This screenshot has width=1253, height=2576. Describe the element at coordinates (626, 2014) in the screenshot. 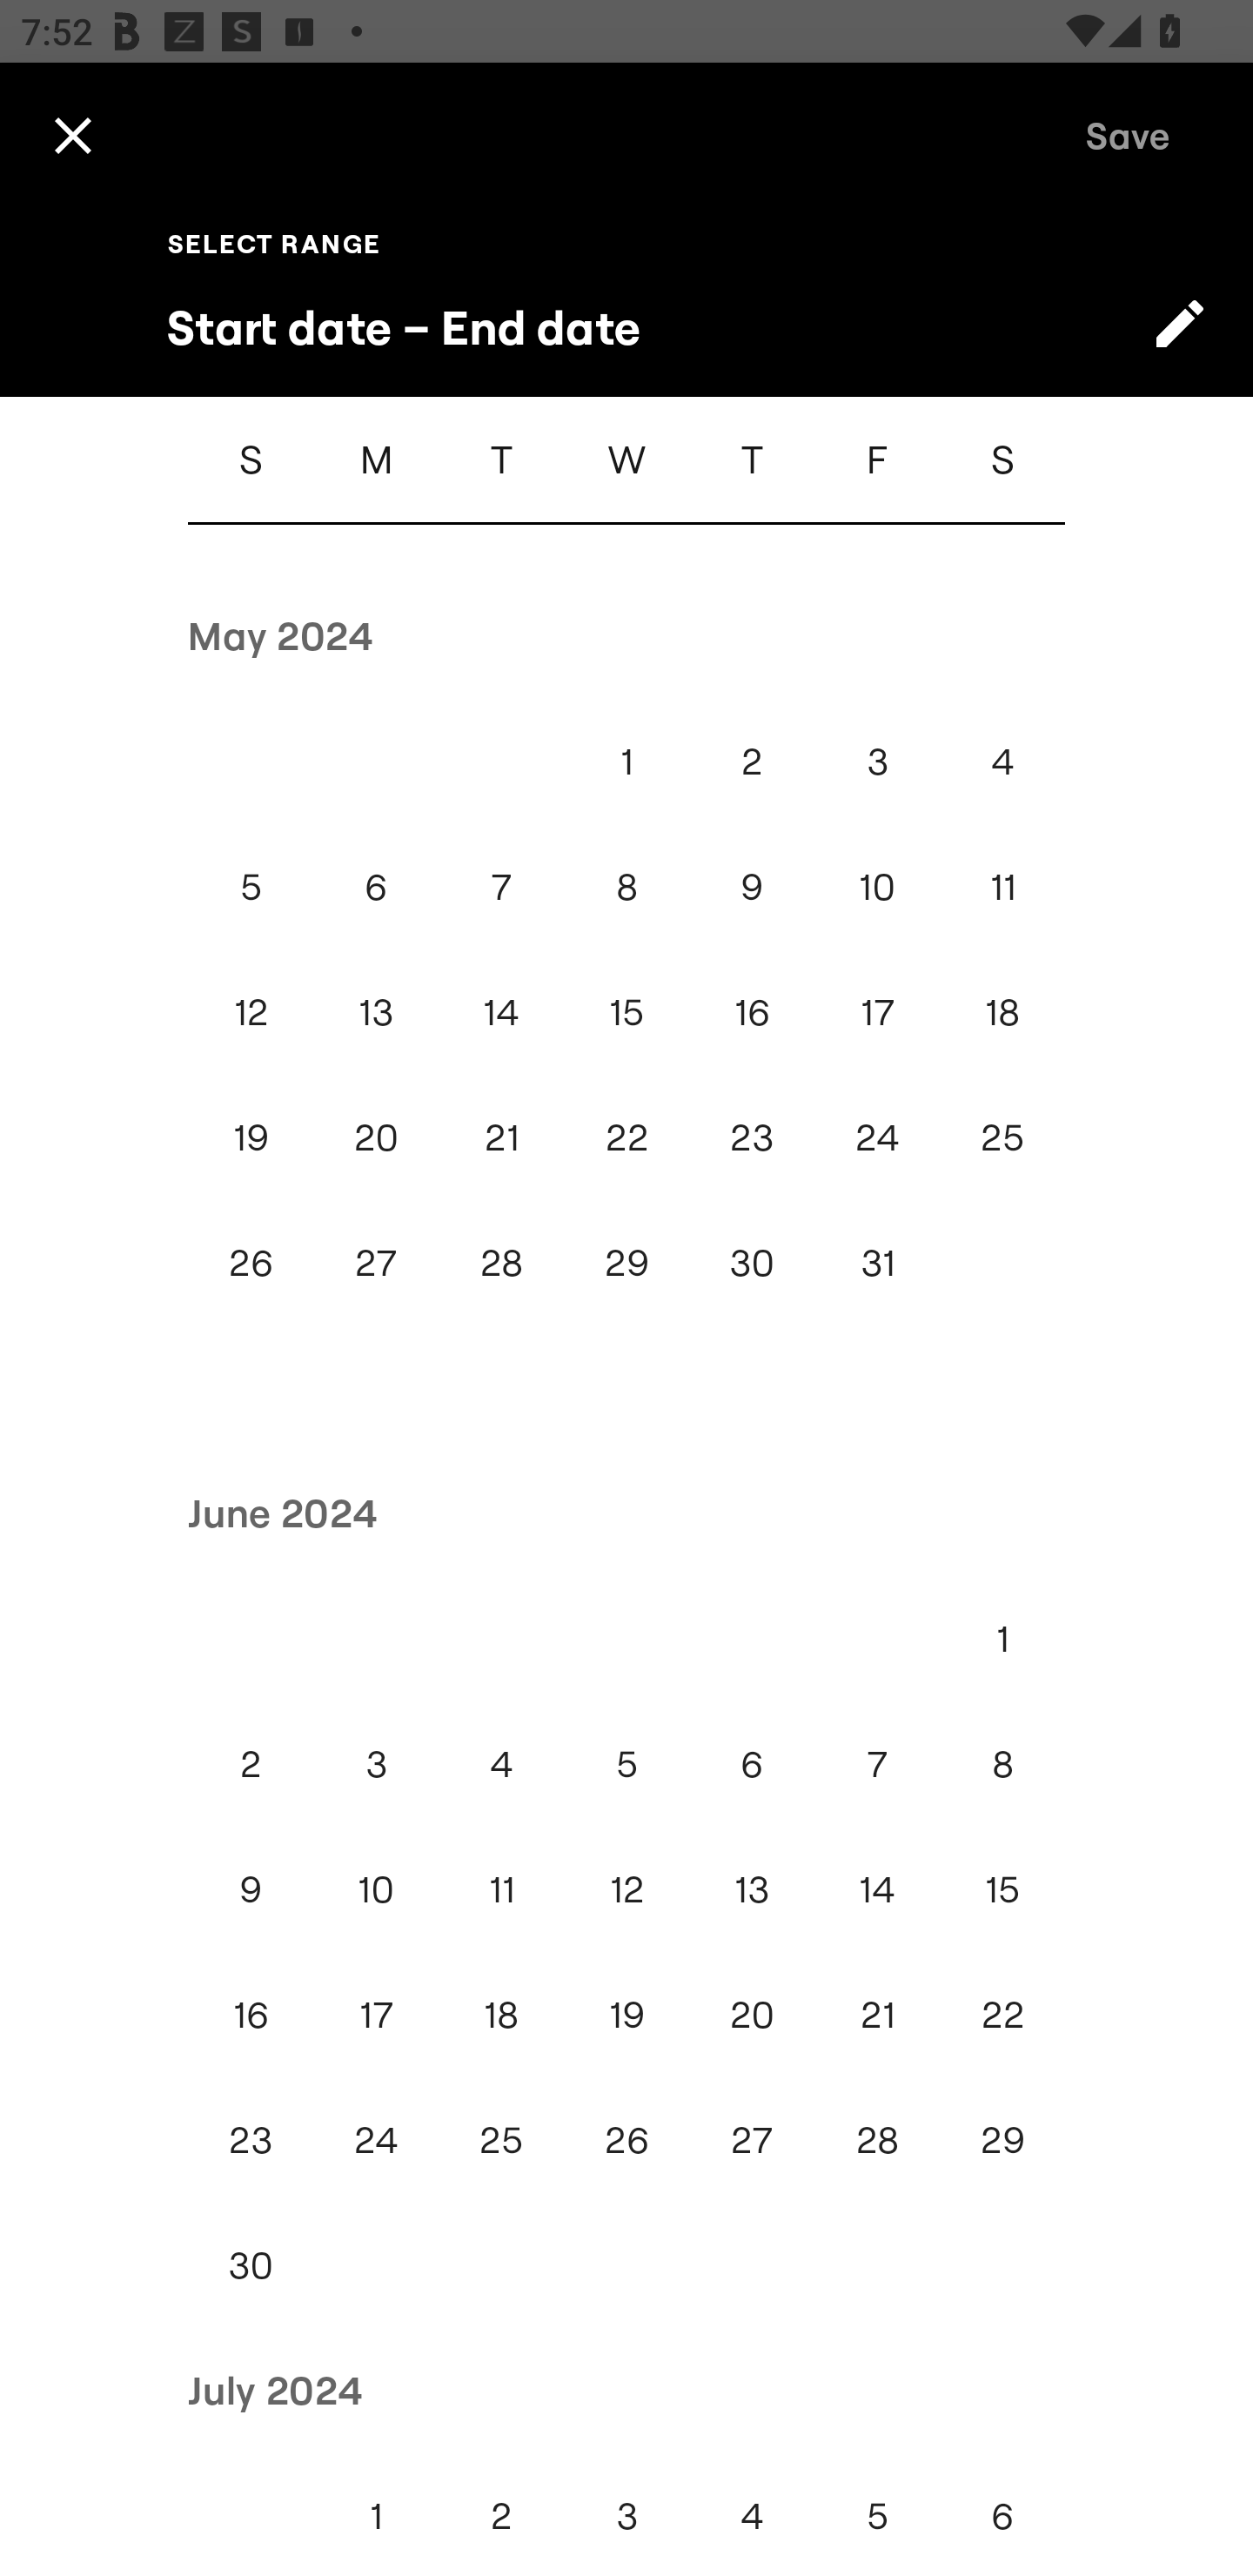

I see `19 Wed, Jun 19` at that location.